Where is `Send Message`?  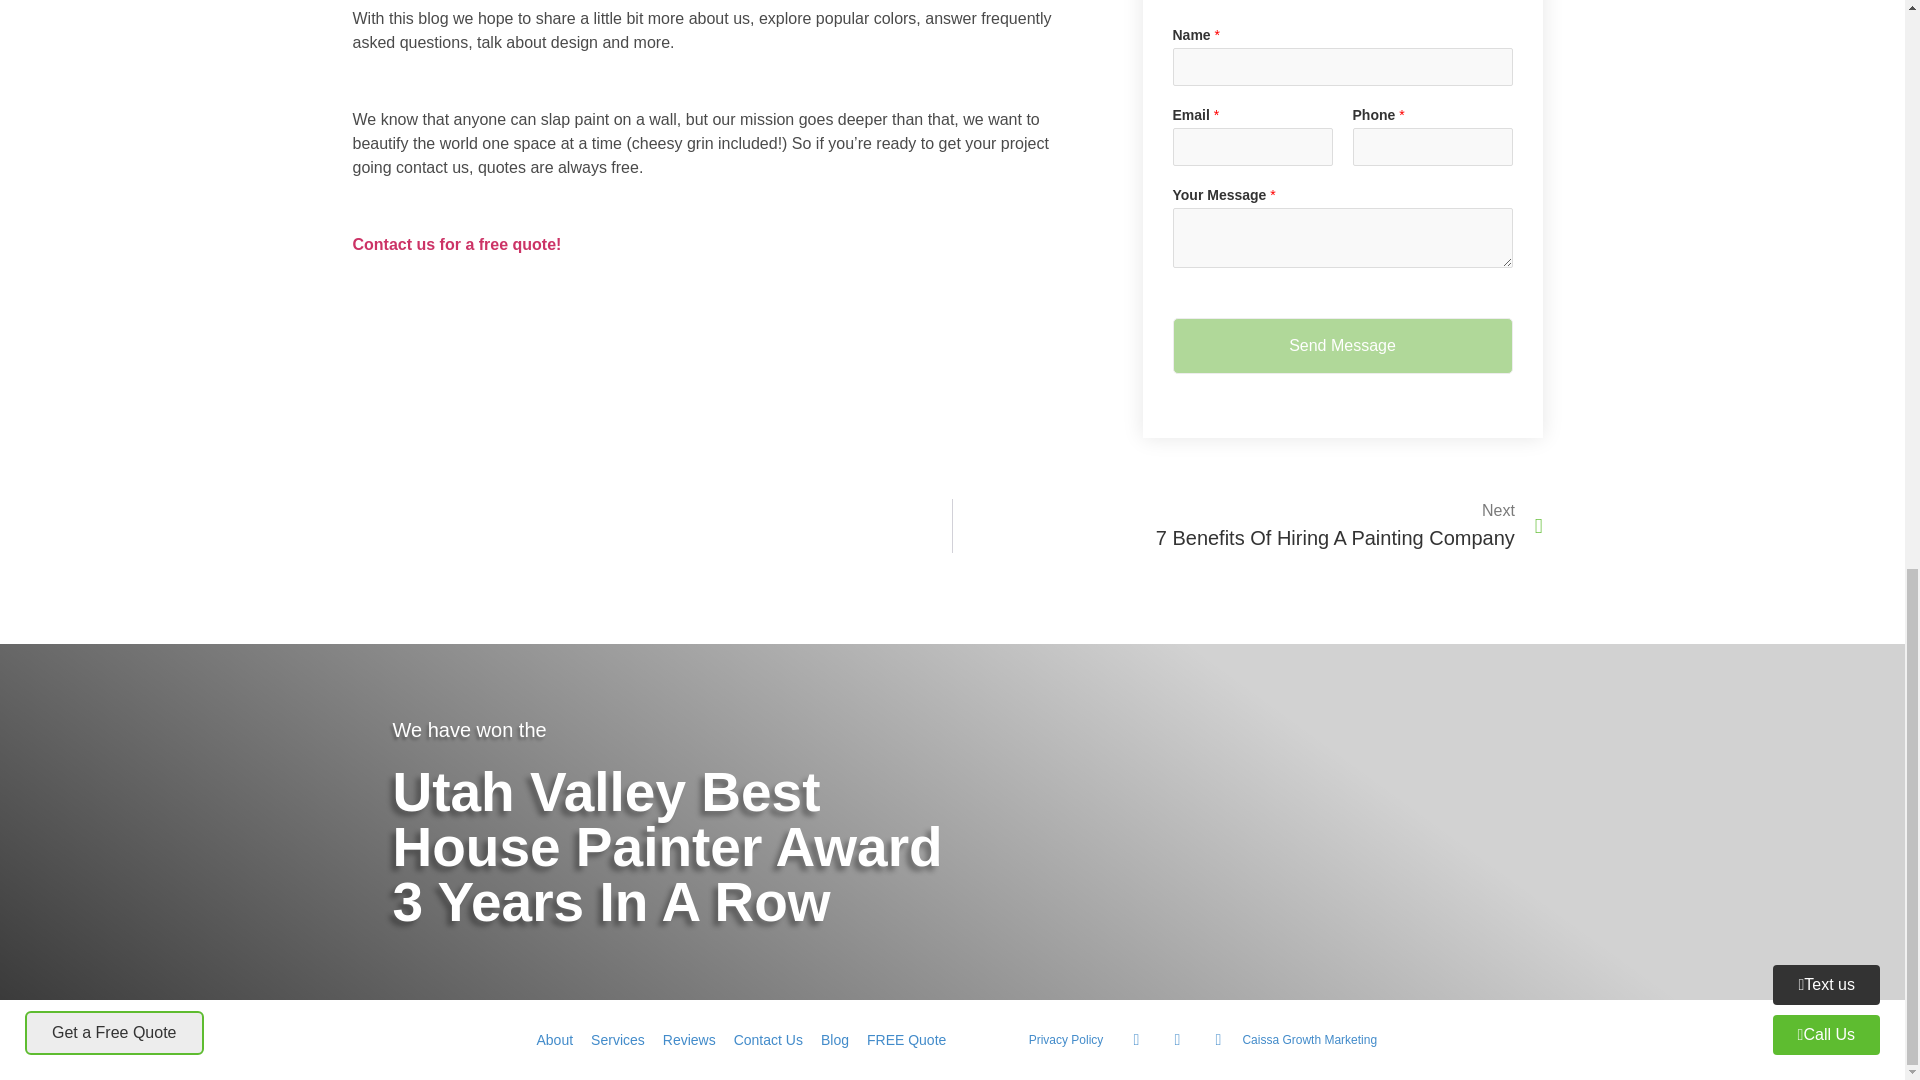 Send Message is located at coordinates (456, 244).